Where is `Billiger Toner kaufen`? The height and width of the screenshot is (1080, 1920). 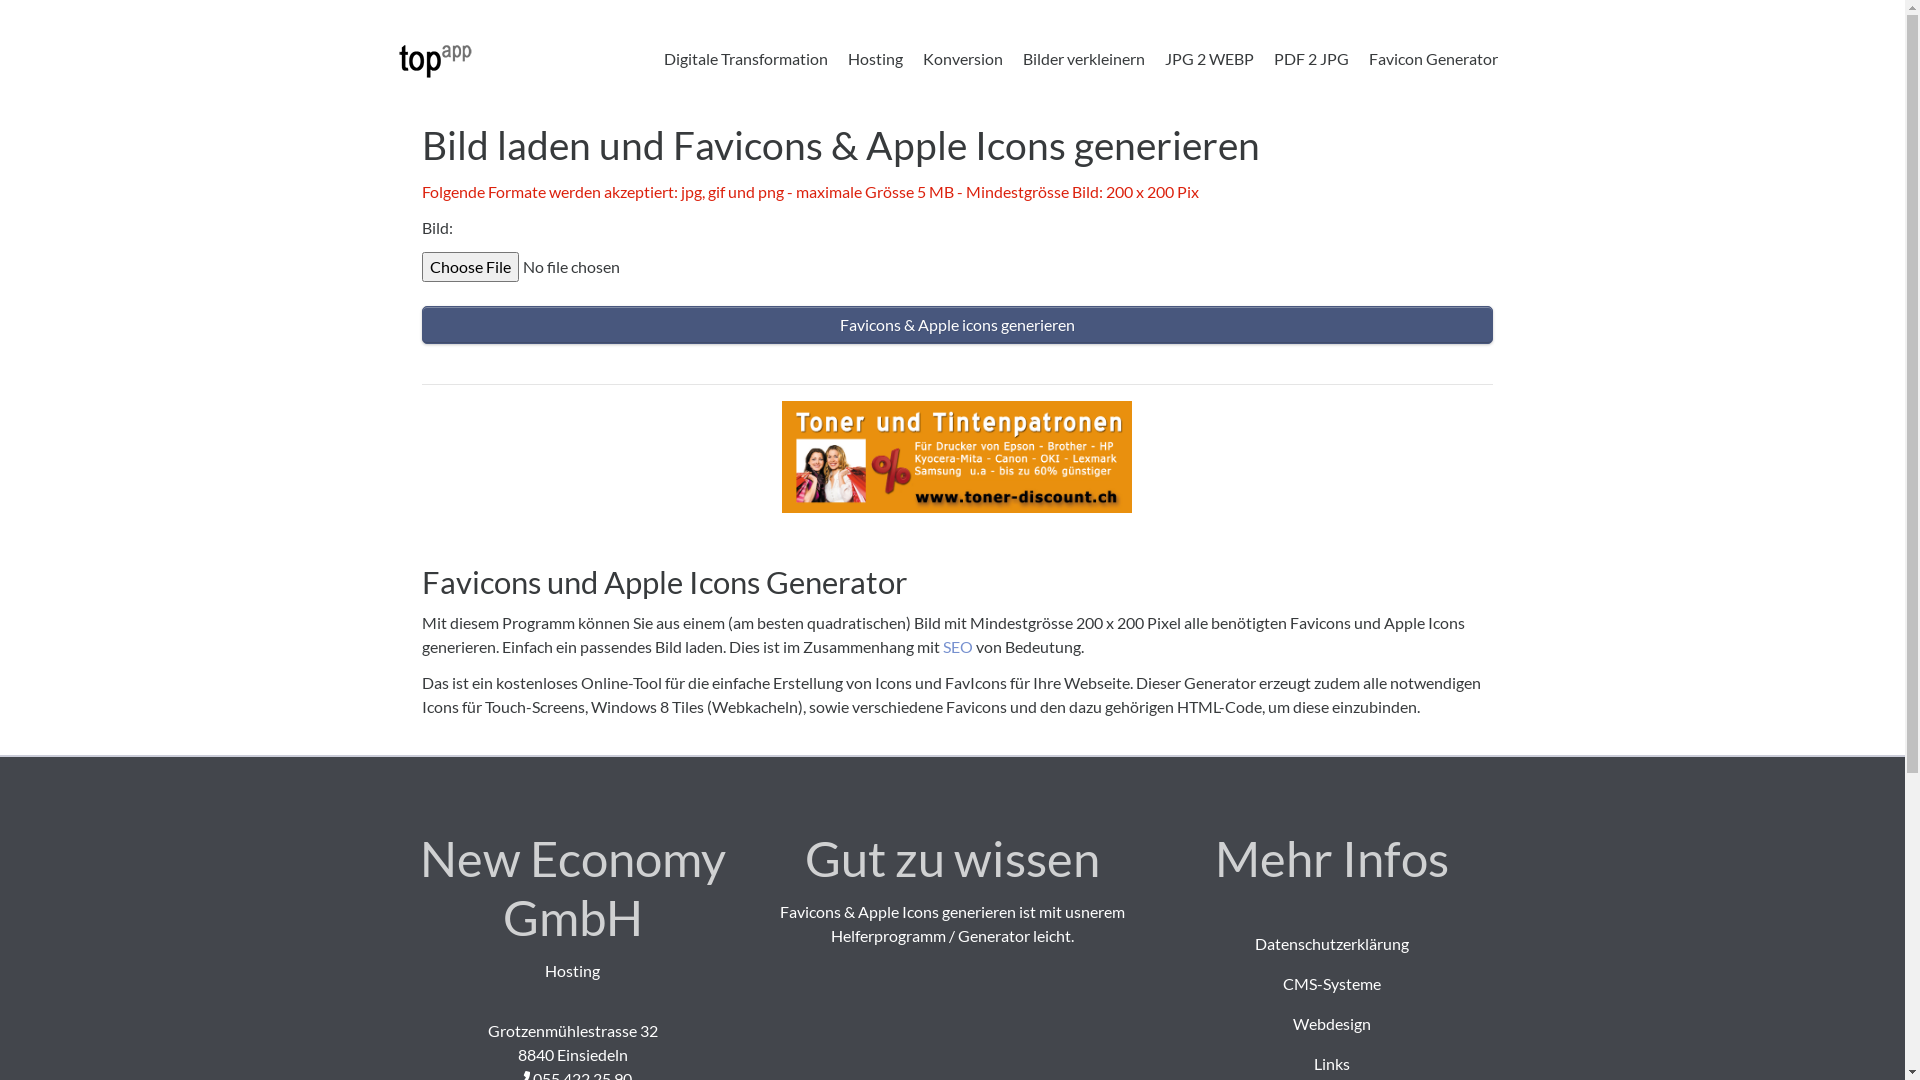
Billiger Toner kaufen is located at coordinates (957, 454).